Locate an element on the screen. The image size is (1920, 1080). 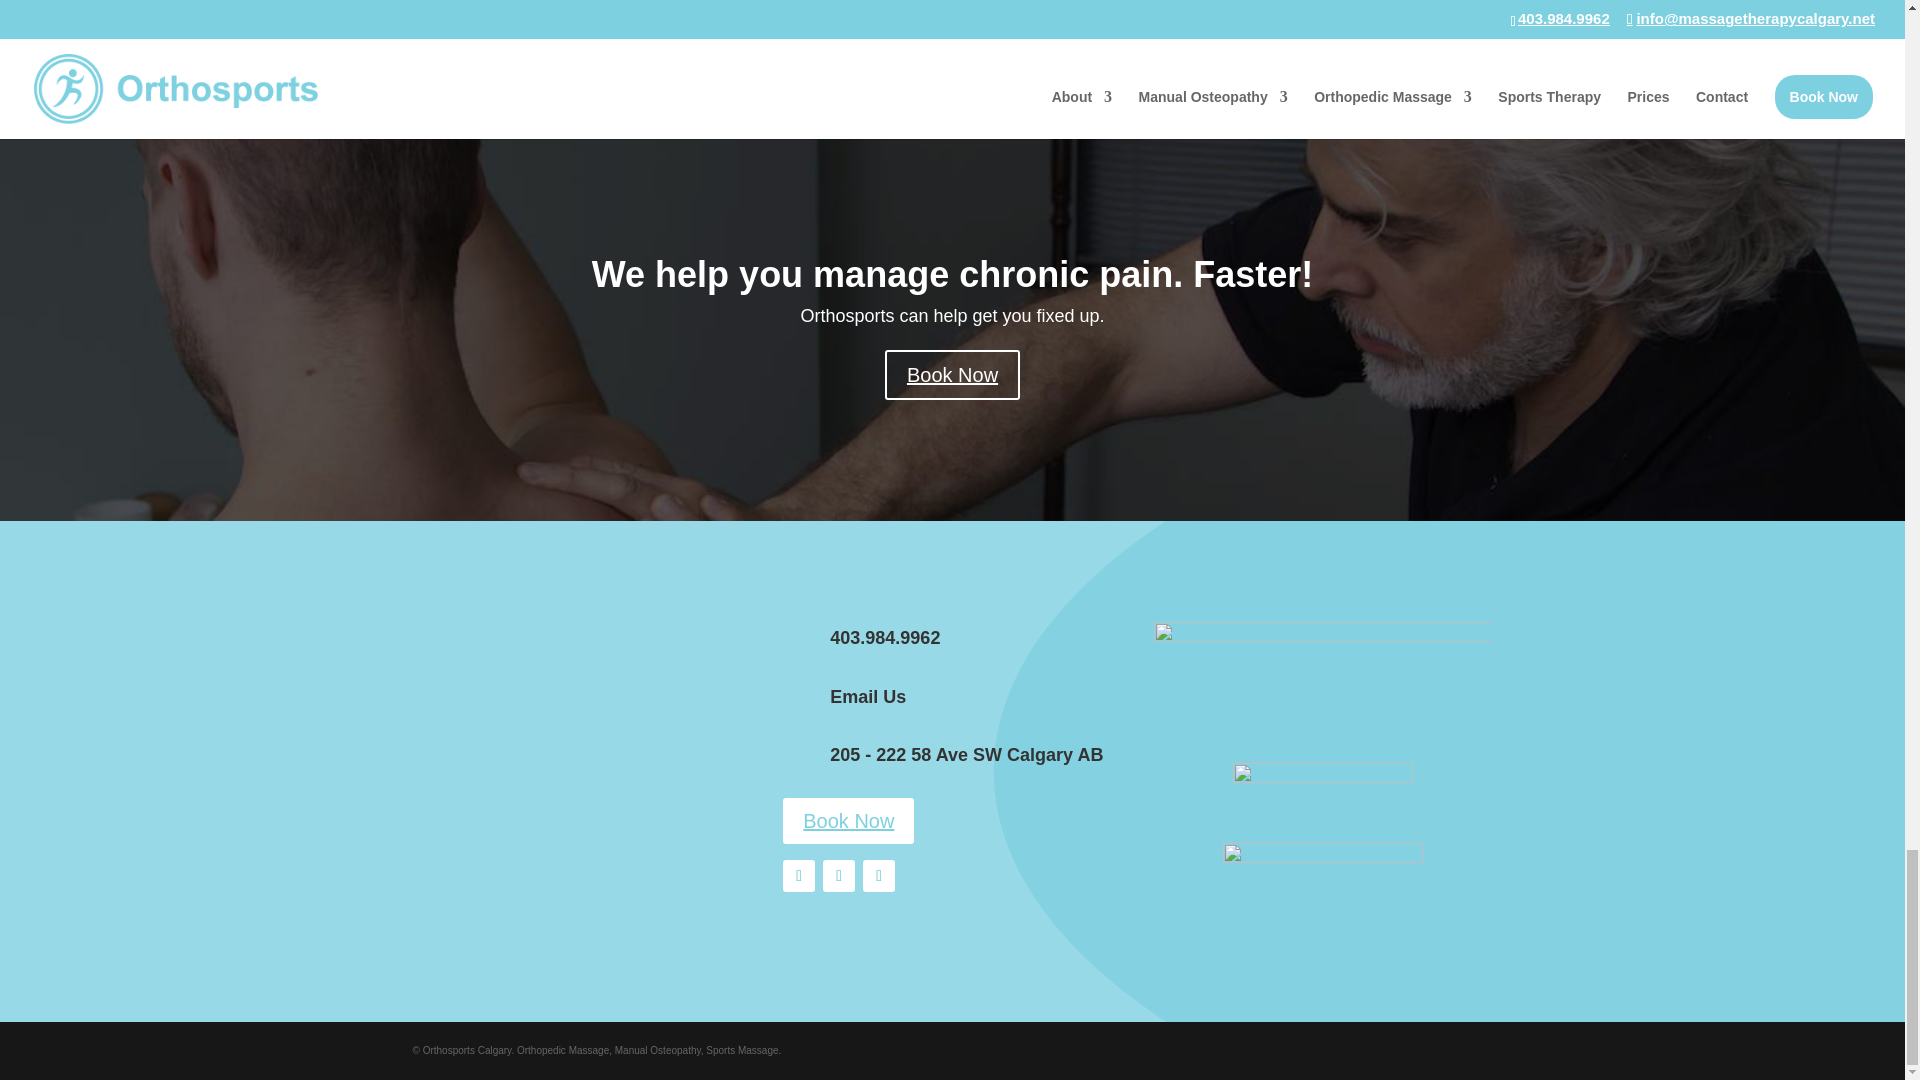
Follow on Instagram is located at coordinates (838, 876).